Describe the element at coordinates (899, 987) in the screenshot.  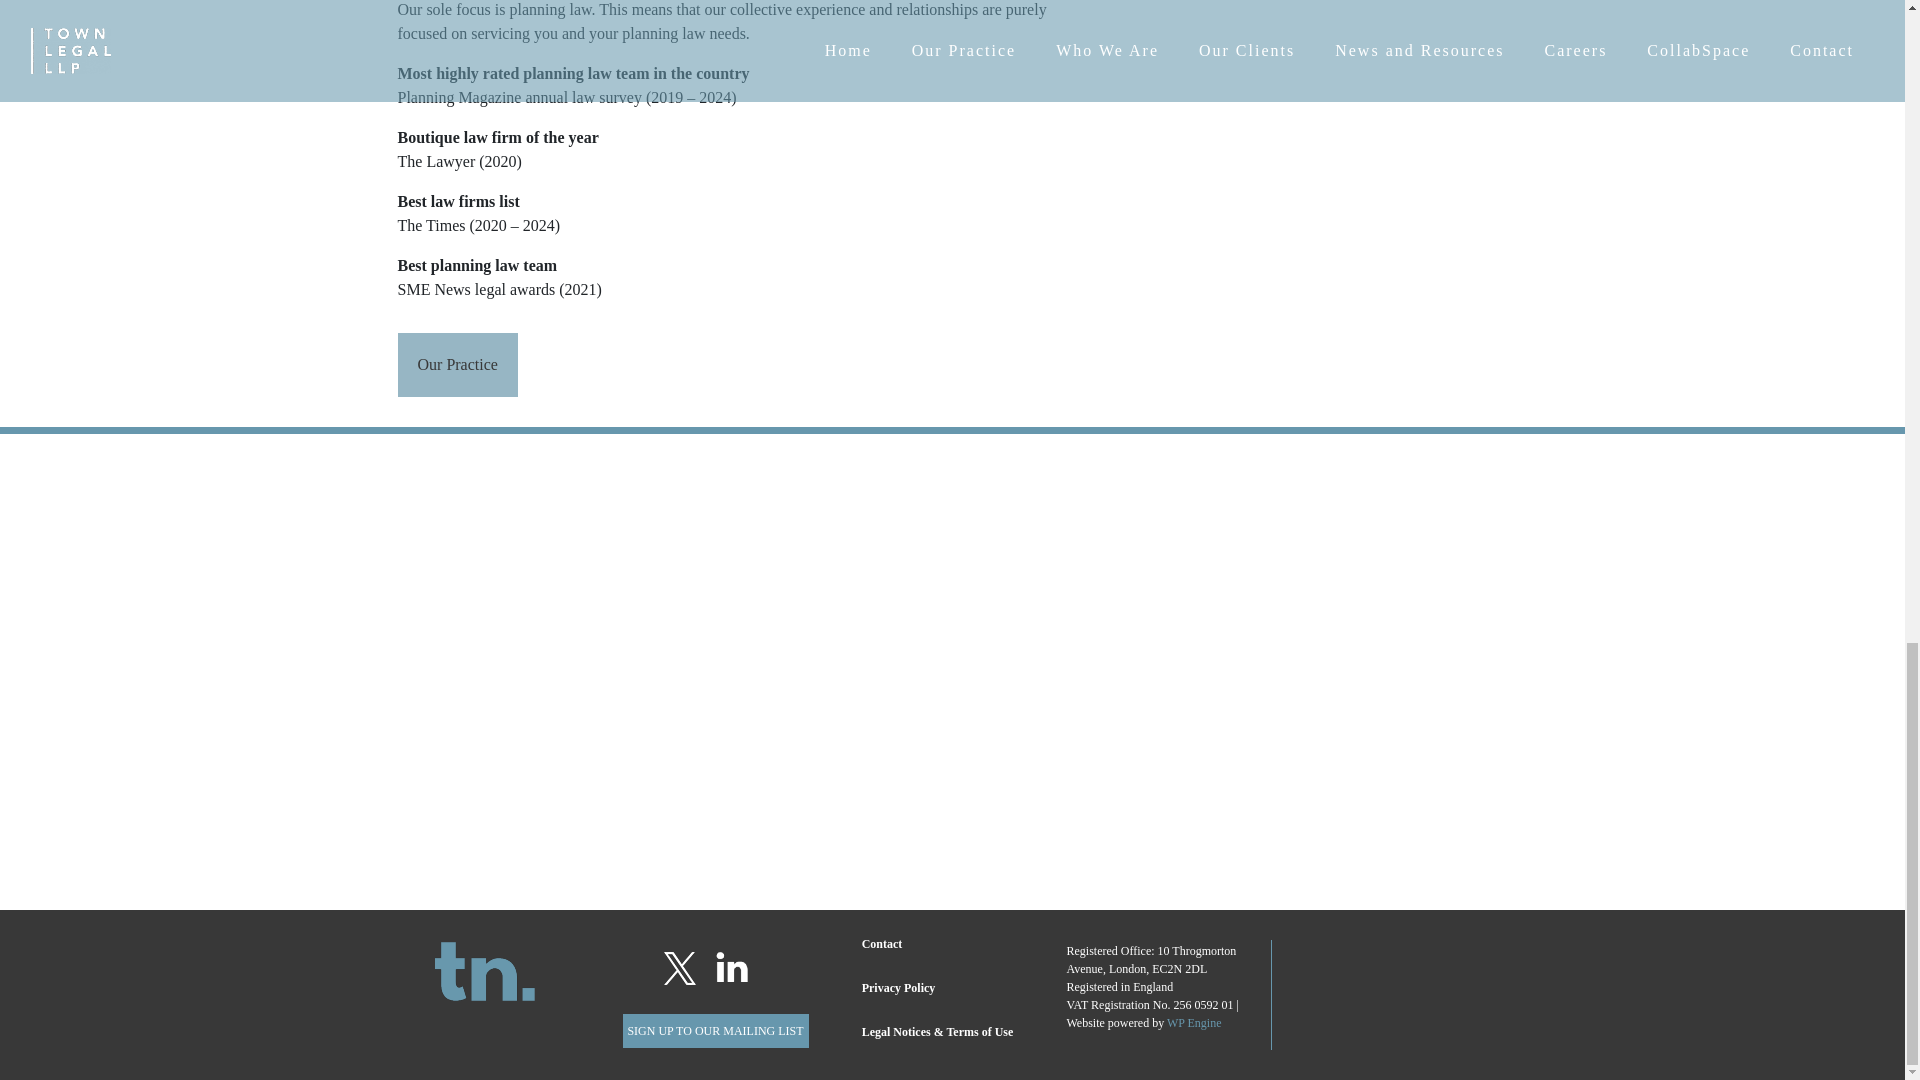
I see `Privacy Policy` at that location.